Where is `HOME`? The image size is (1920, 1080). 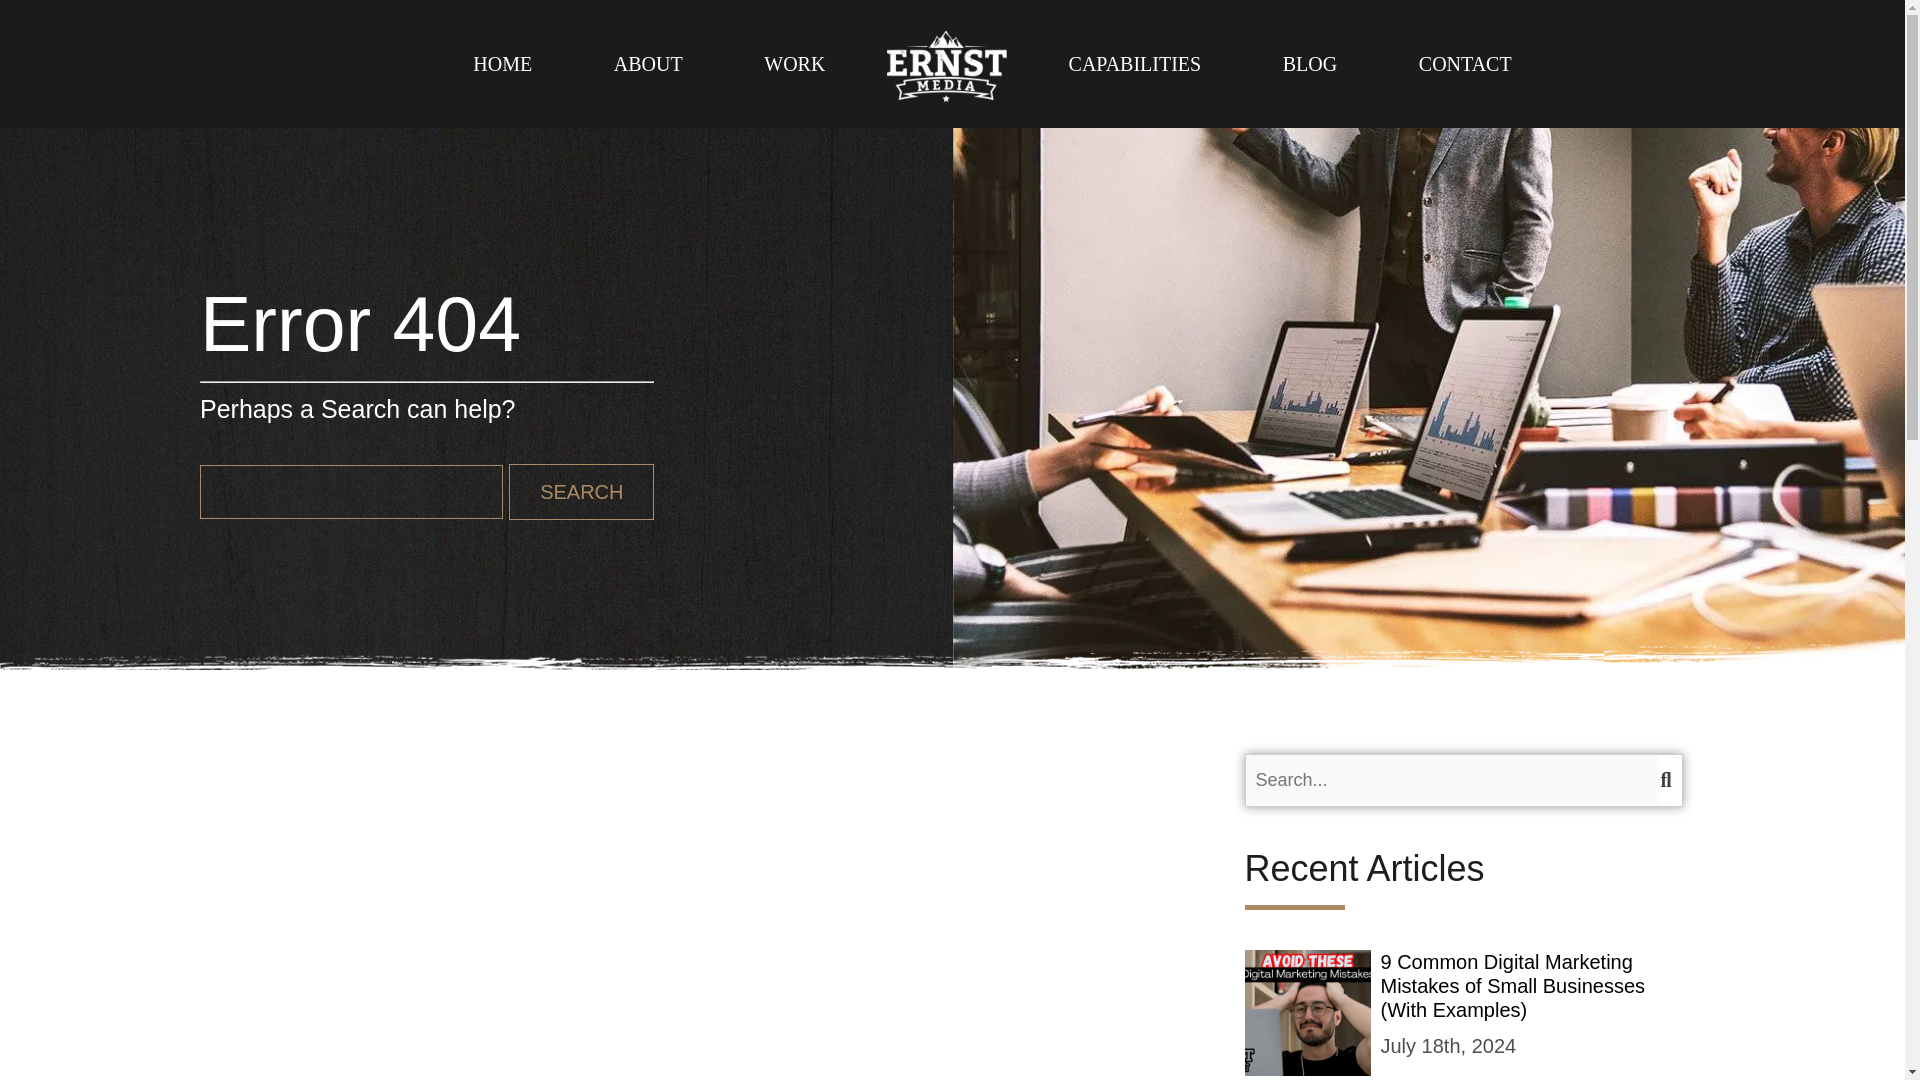
HOME is located at coordinates (502, 64).